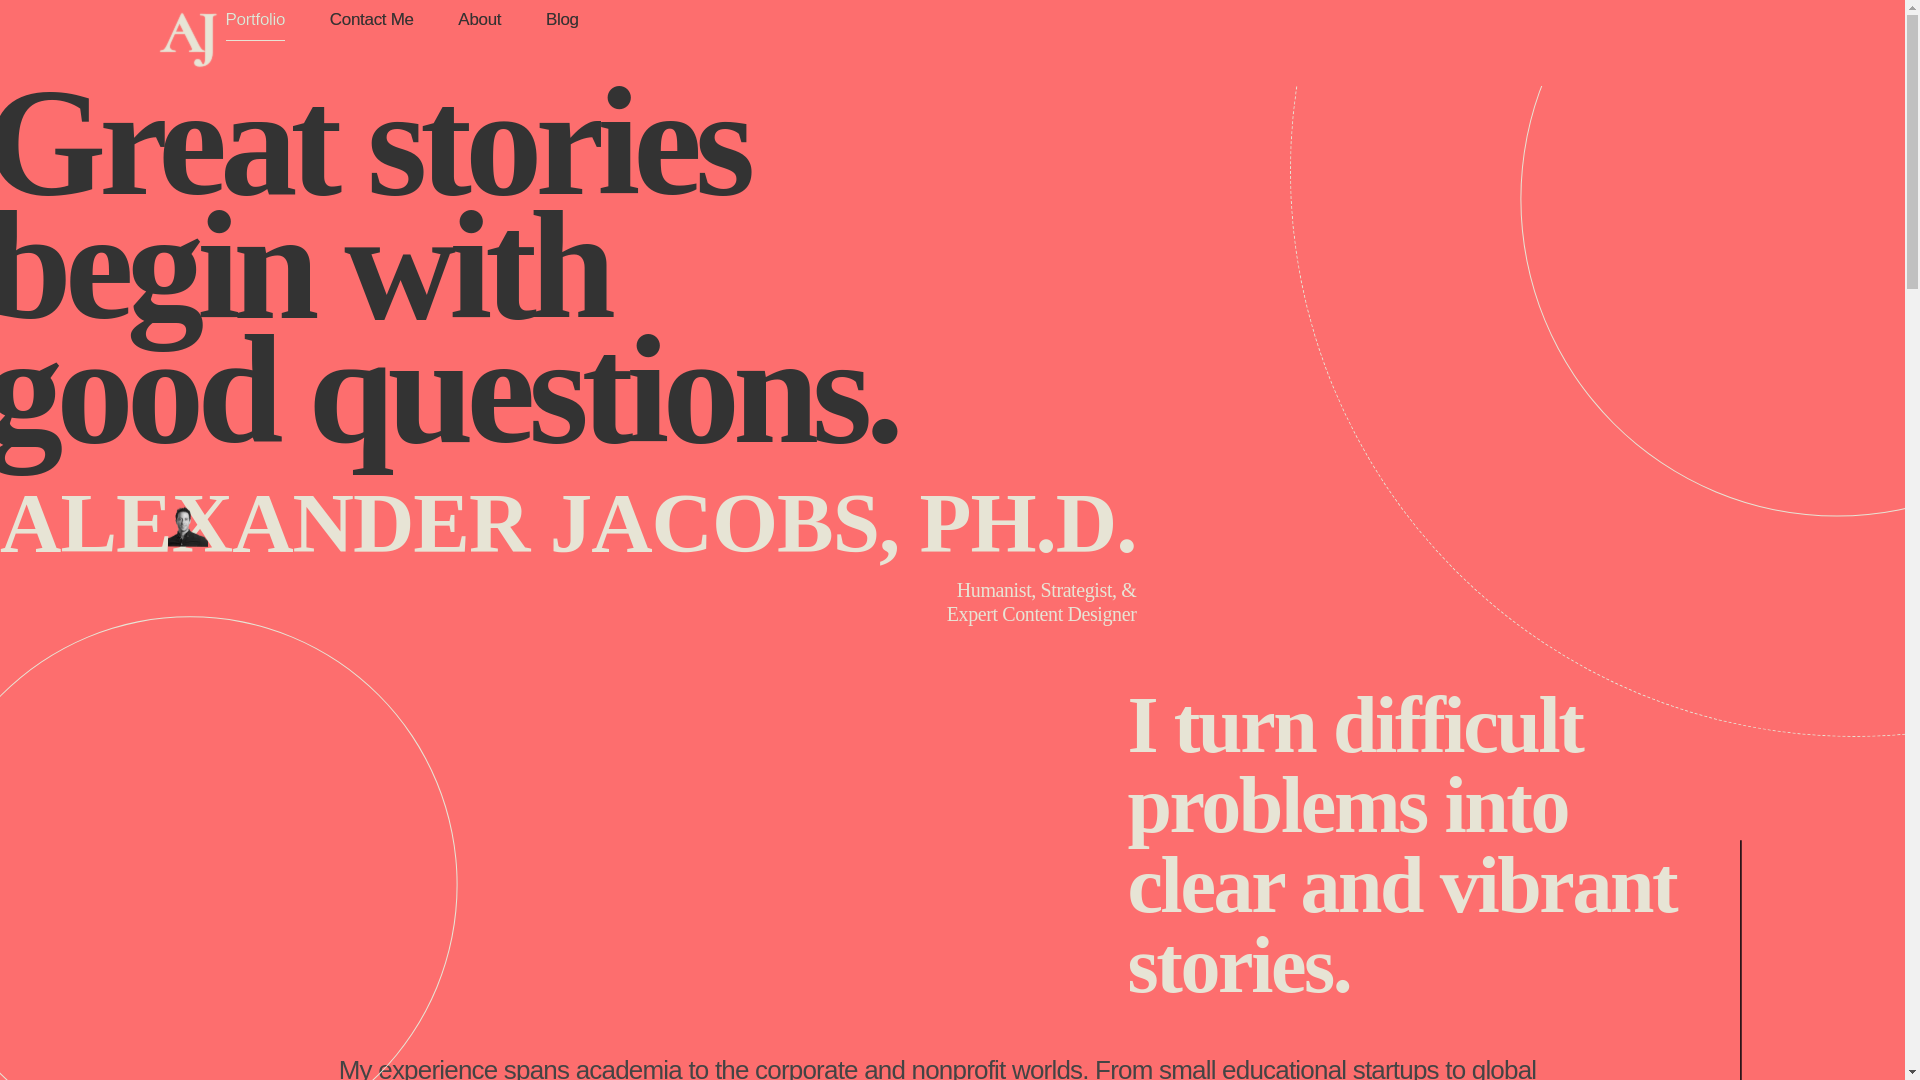 Image resolution: width=1920 pixels, height=1080 pixels. Describe the element at coordinates (260, 80) in the screenshot. I see `Alexander Jacobs` at that location.